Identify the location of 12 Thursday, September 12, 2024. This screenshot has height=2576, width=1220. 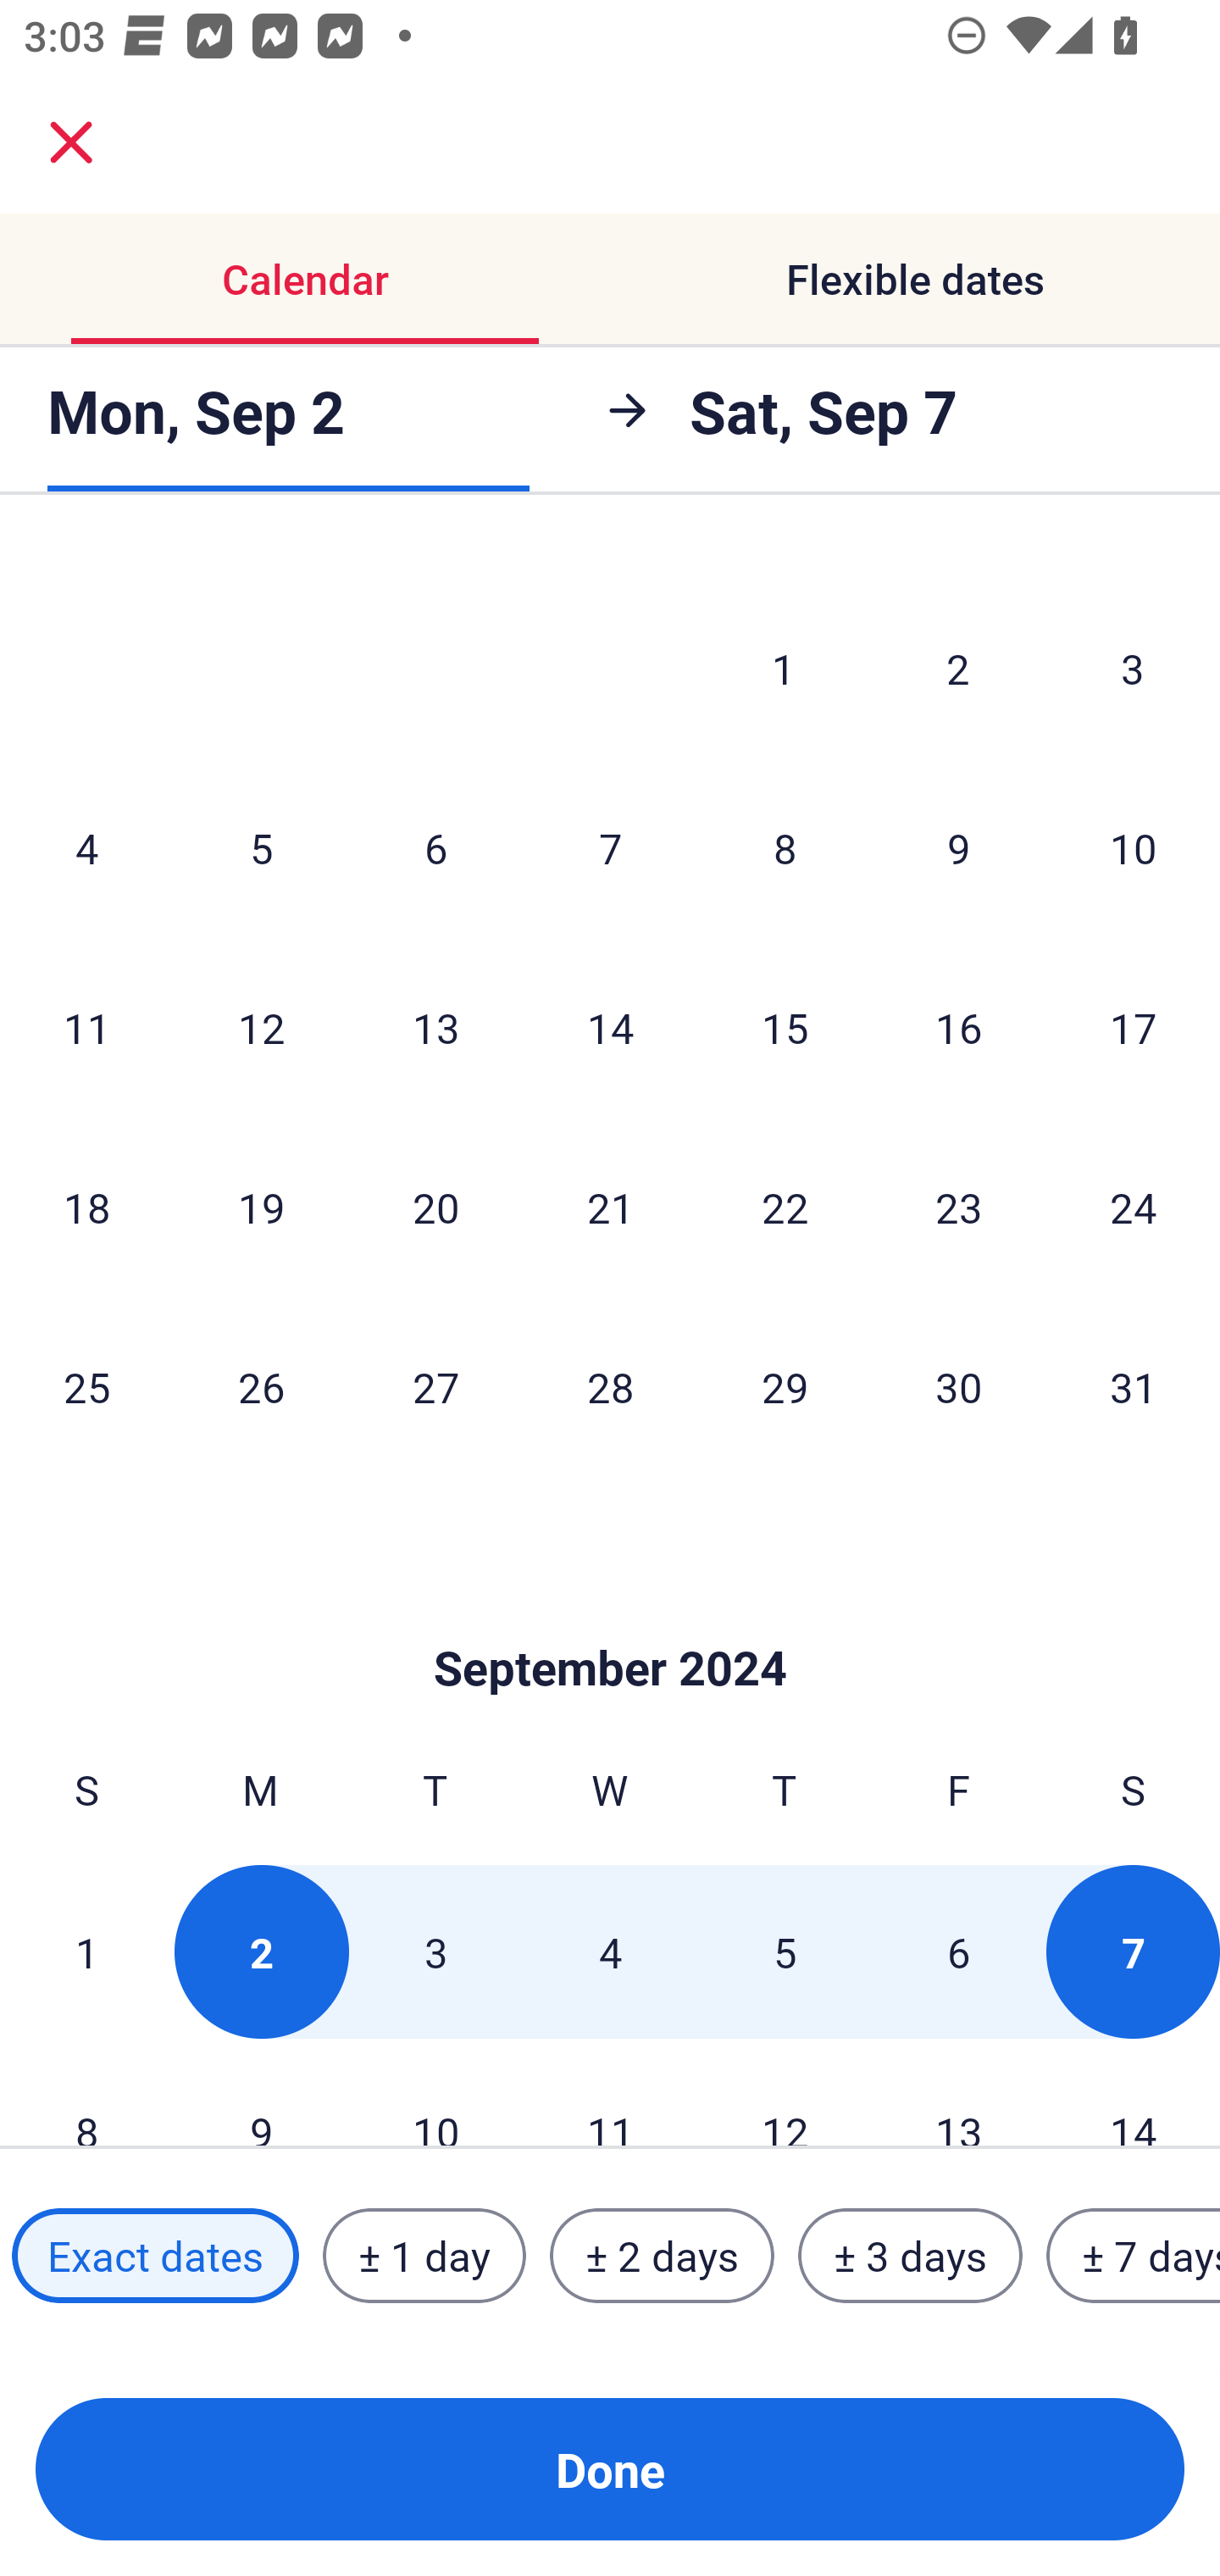
(785, 2095).